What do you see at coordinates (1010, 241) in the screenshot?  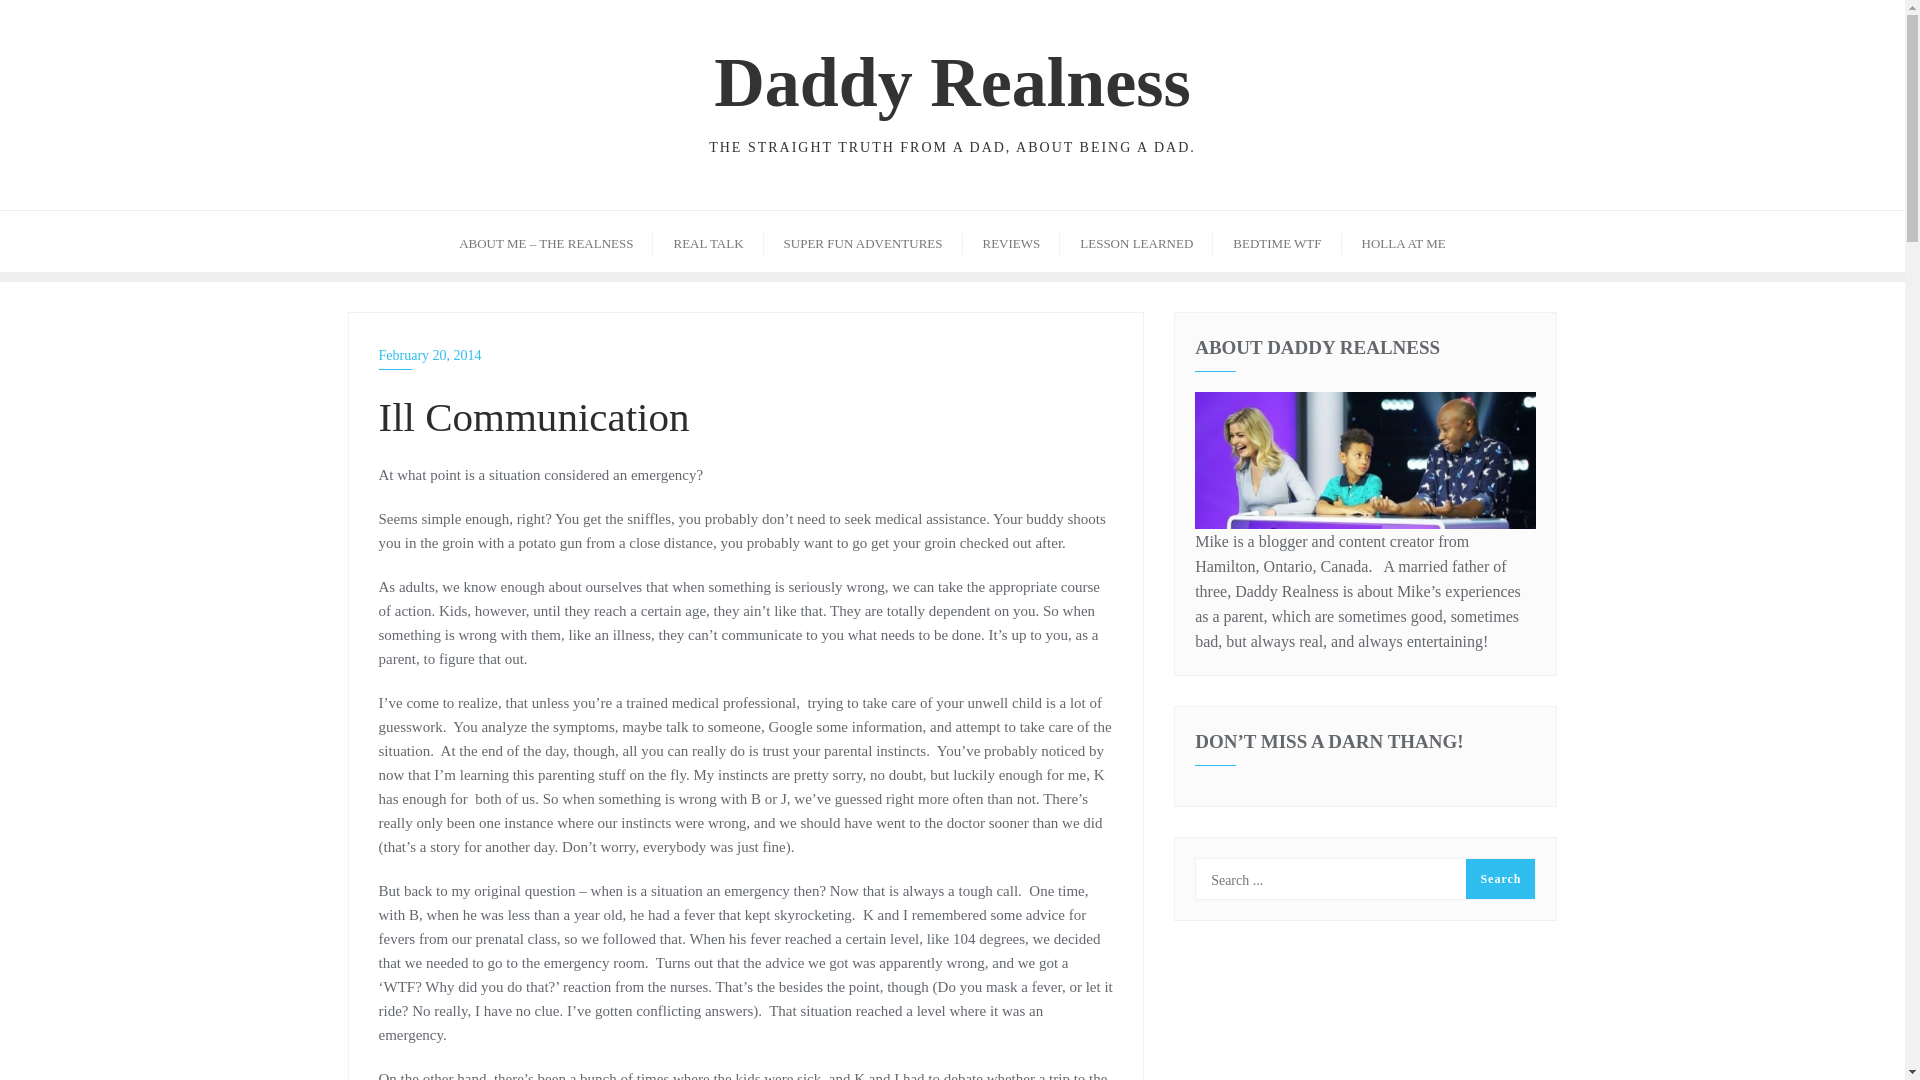 I see `REVIEWS` at bounding box center [1010, 241].